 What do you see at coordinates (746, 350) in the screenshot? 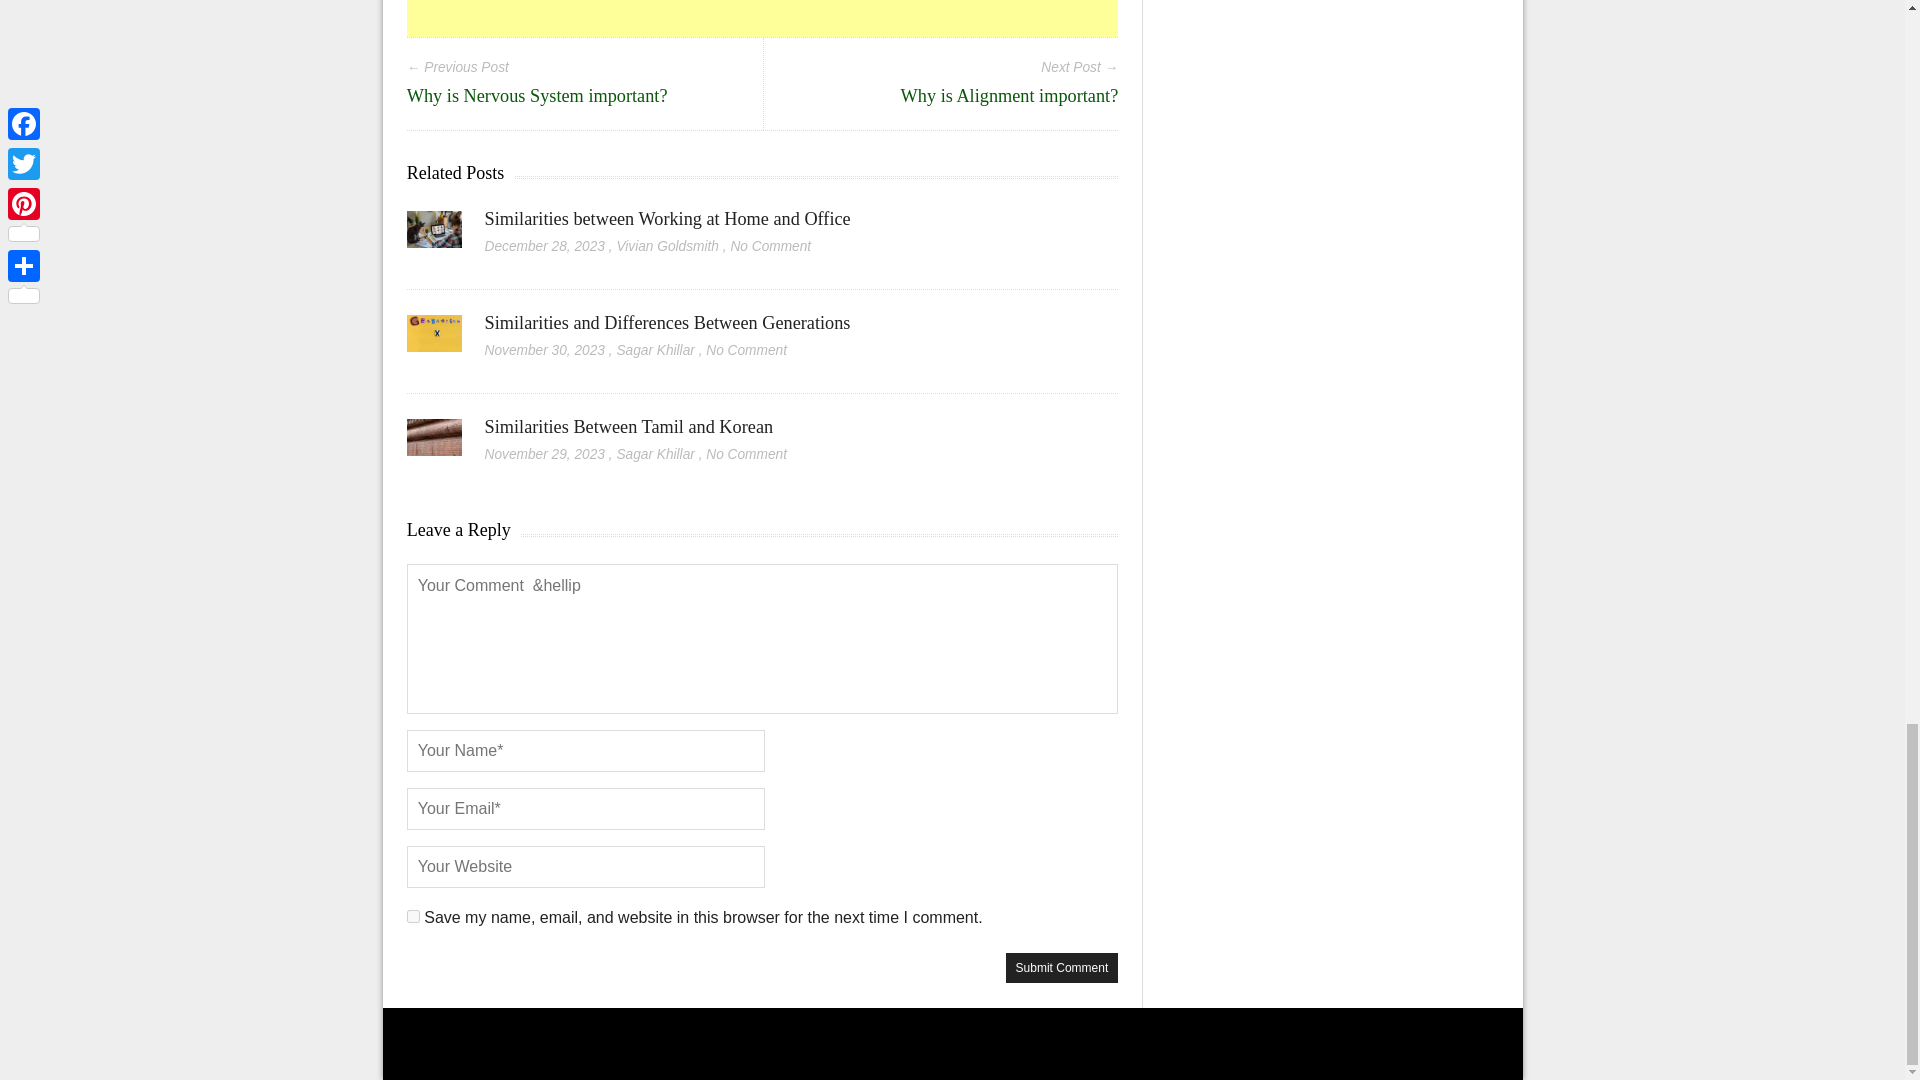
I see `No Comment` at bounding box center [746, 350].